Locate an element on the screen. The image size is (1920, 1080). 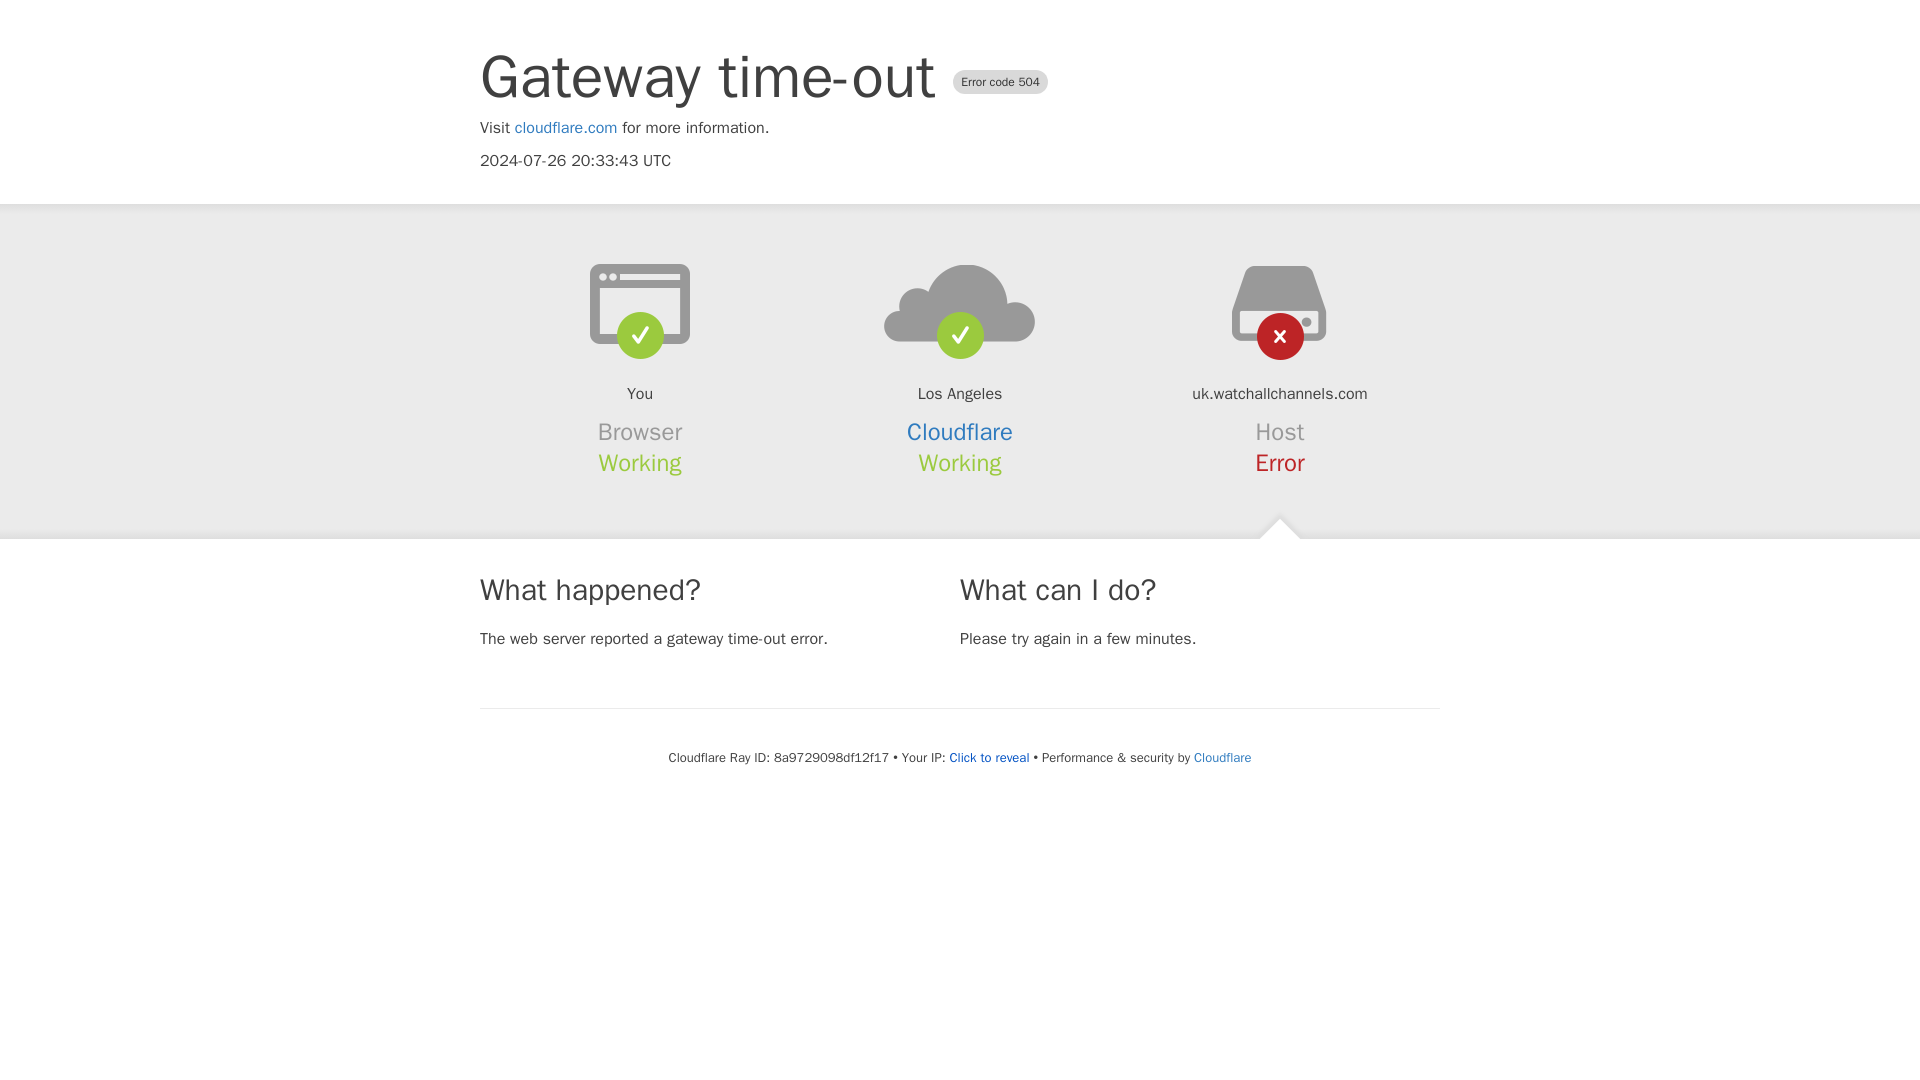
Click to reveal is located at coordinates (990, 758).